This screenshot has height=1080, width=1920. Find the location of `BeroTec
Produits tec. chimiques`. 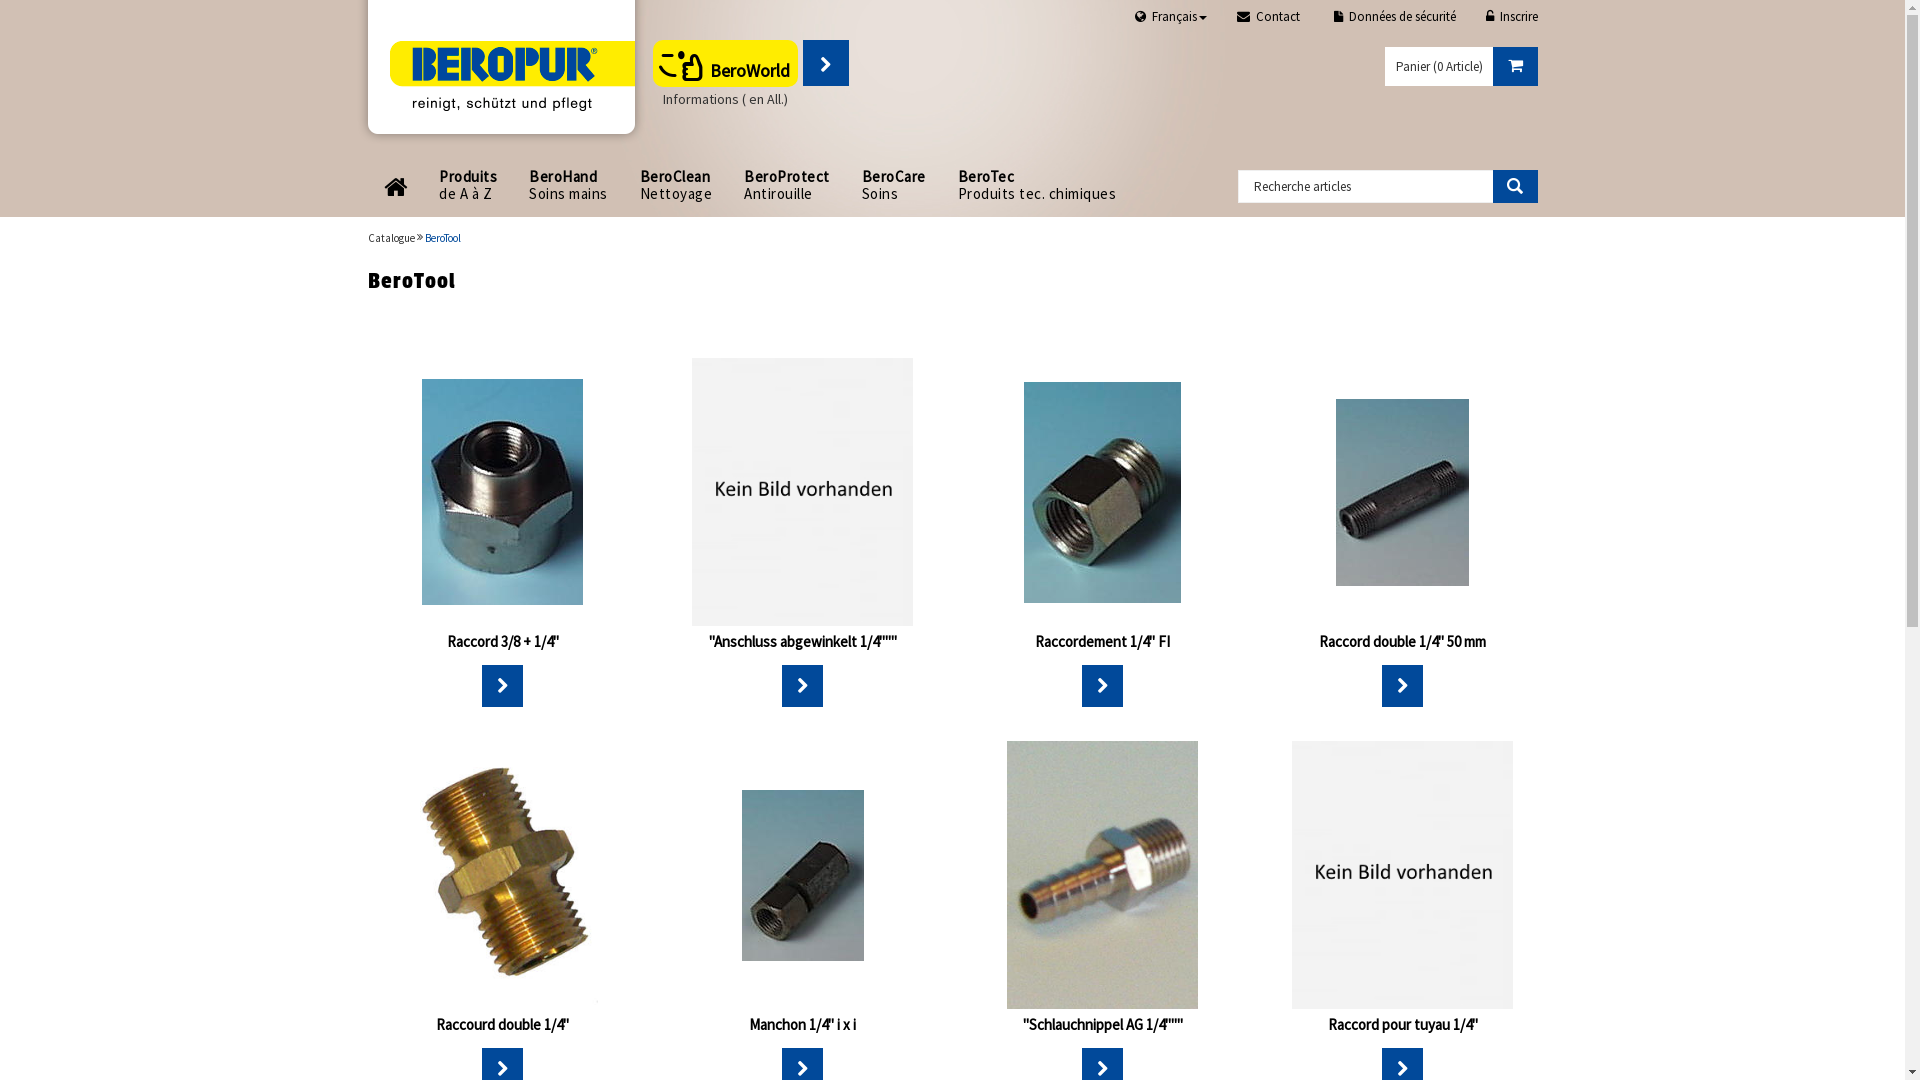

BeroTec
Produits tec. chimiques is located at coordinates (1038, 186).